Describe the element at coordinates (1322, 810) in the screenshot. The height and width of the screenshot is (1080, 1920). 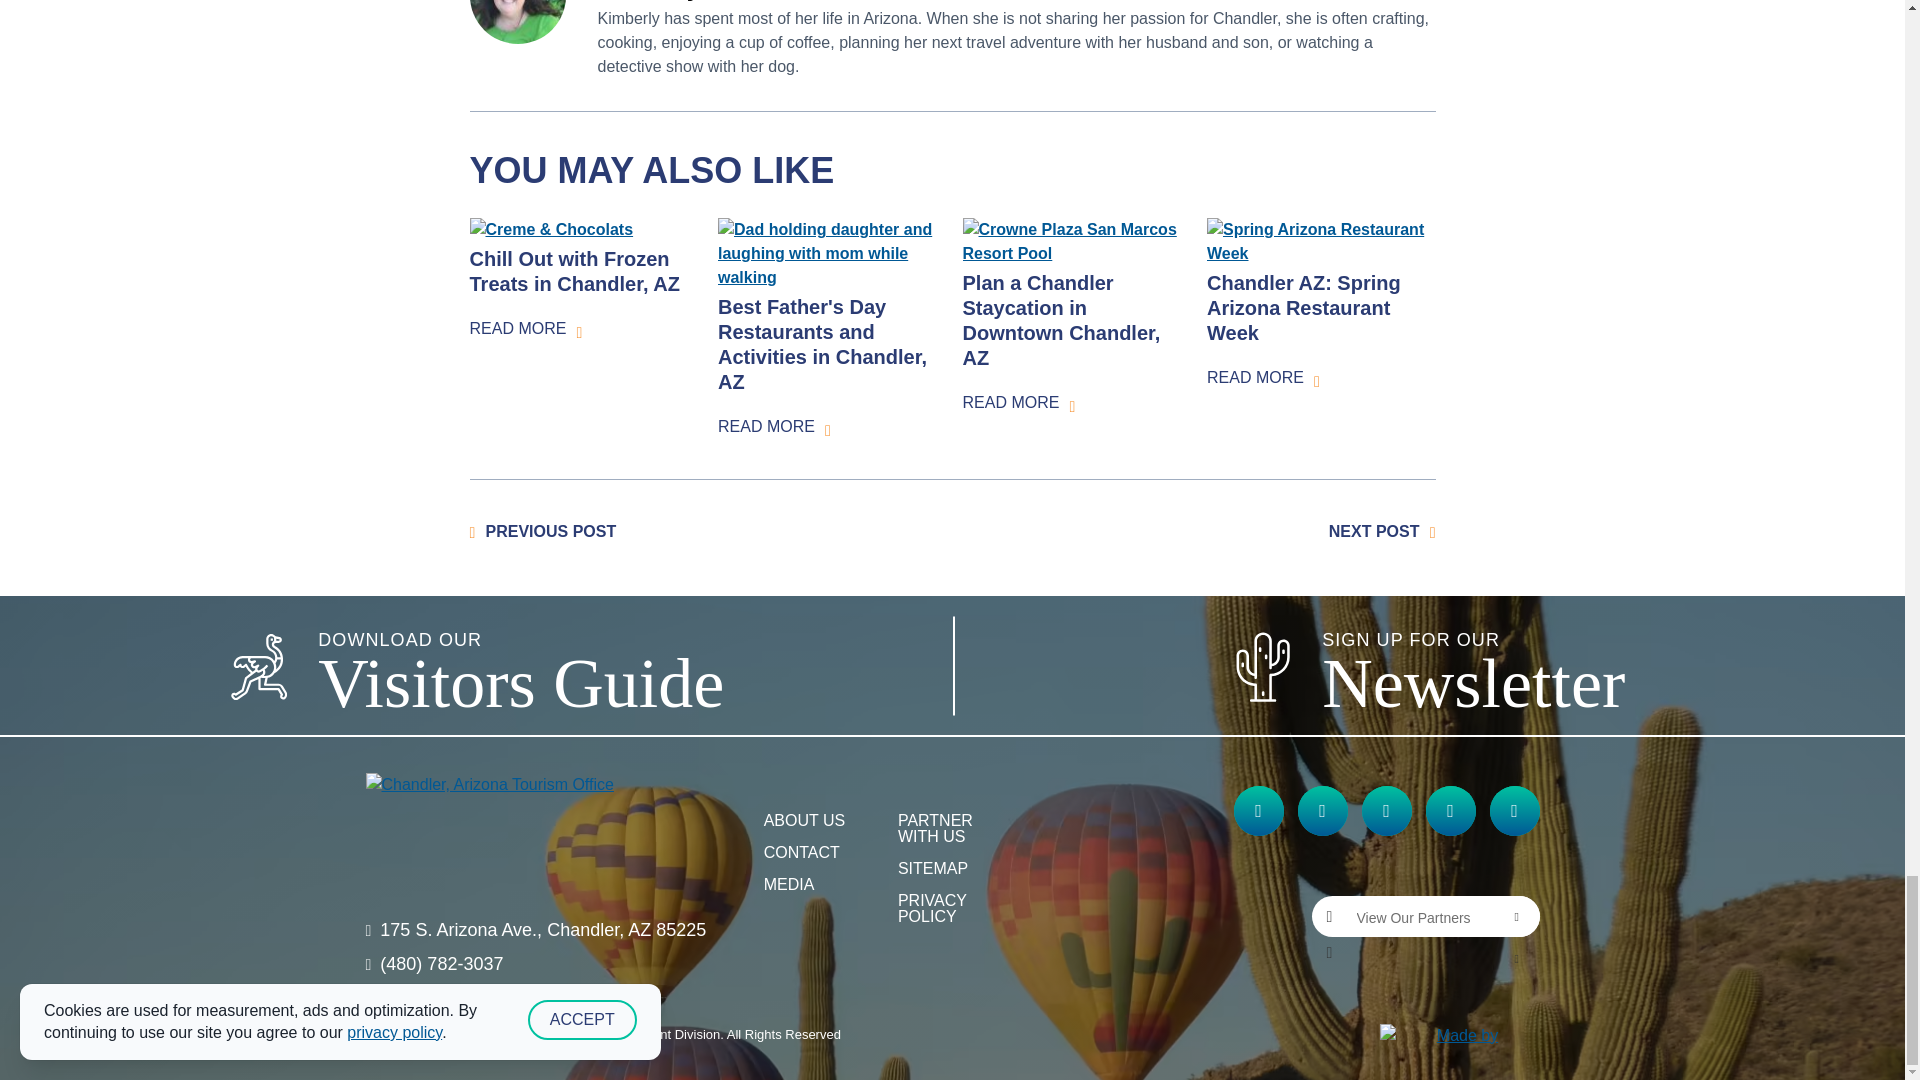
I see `Visit our instagram page` at that location.